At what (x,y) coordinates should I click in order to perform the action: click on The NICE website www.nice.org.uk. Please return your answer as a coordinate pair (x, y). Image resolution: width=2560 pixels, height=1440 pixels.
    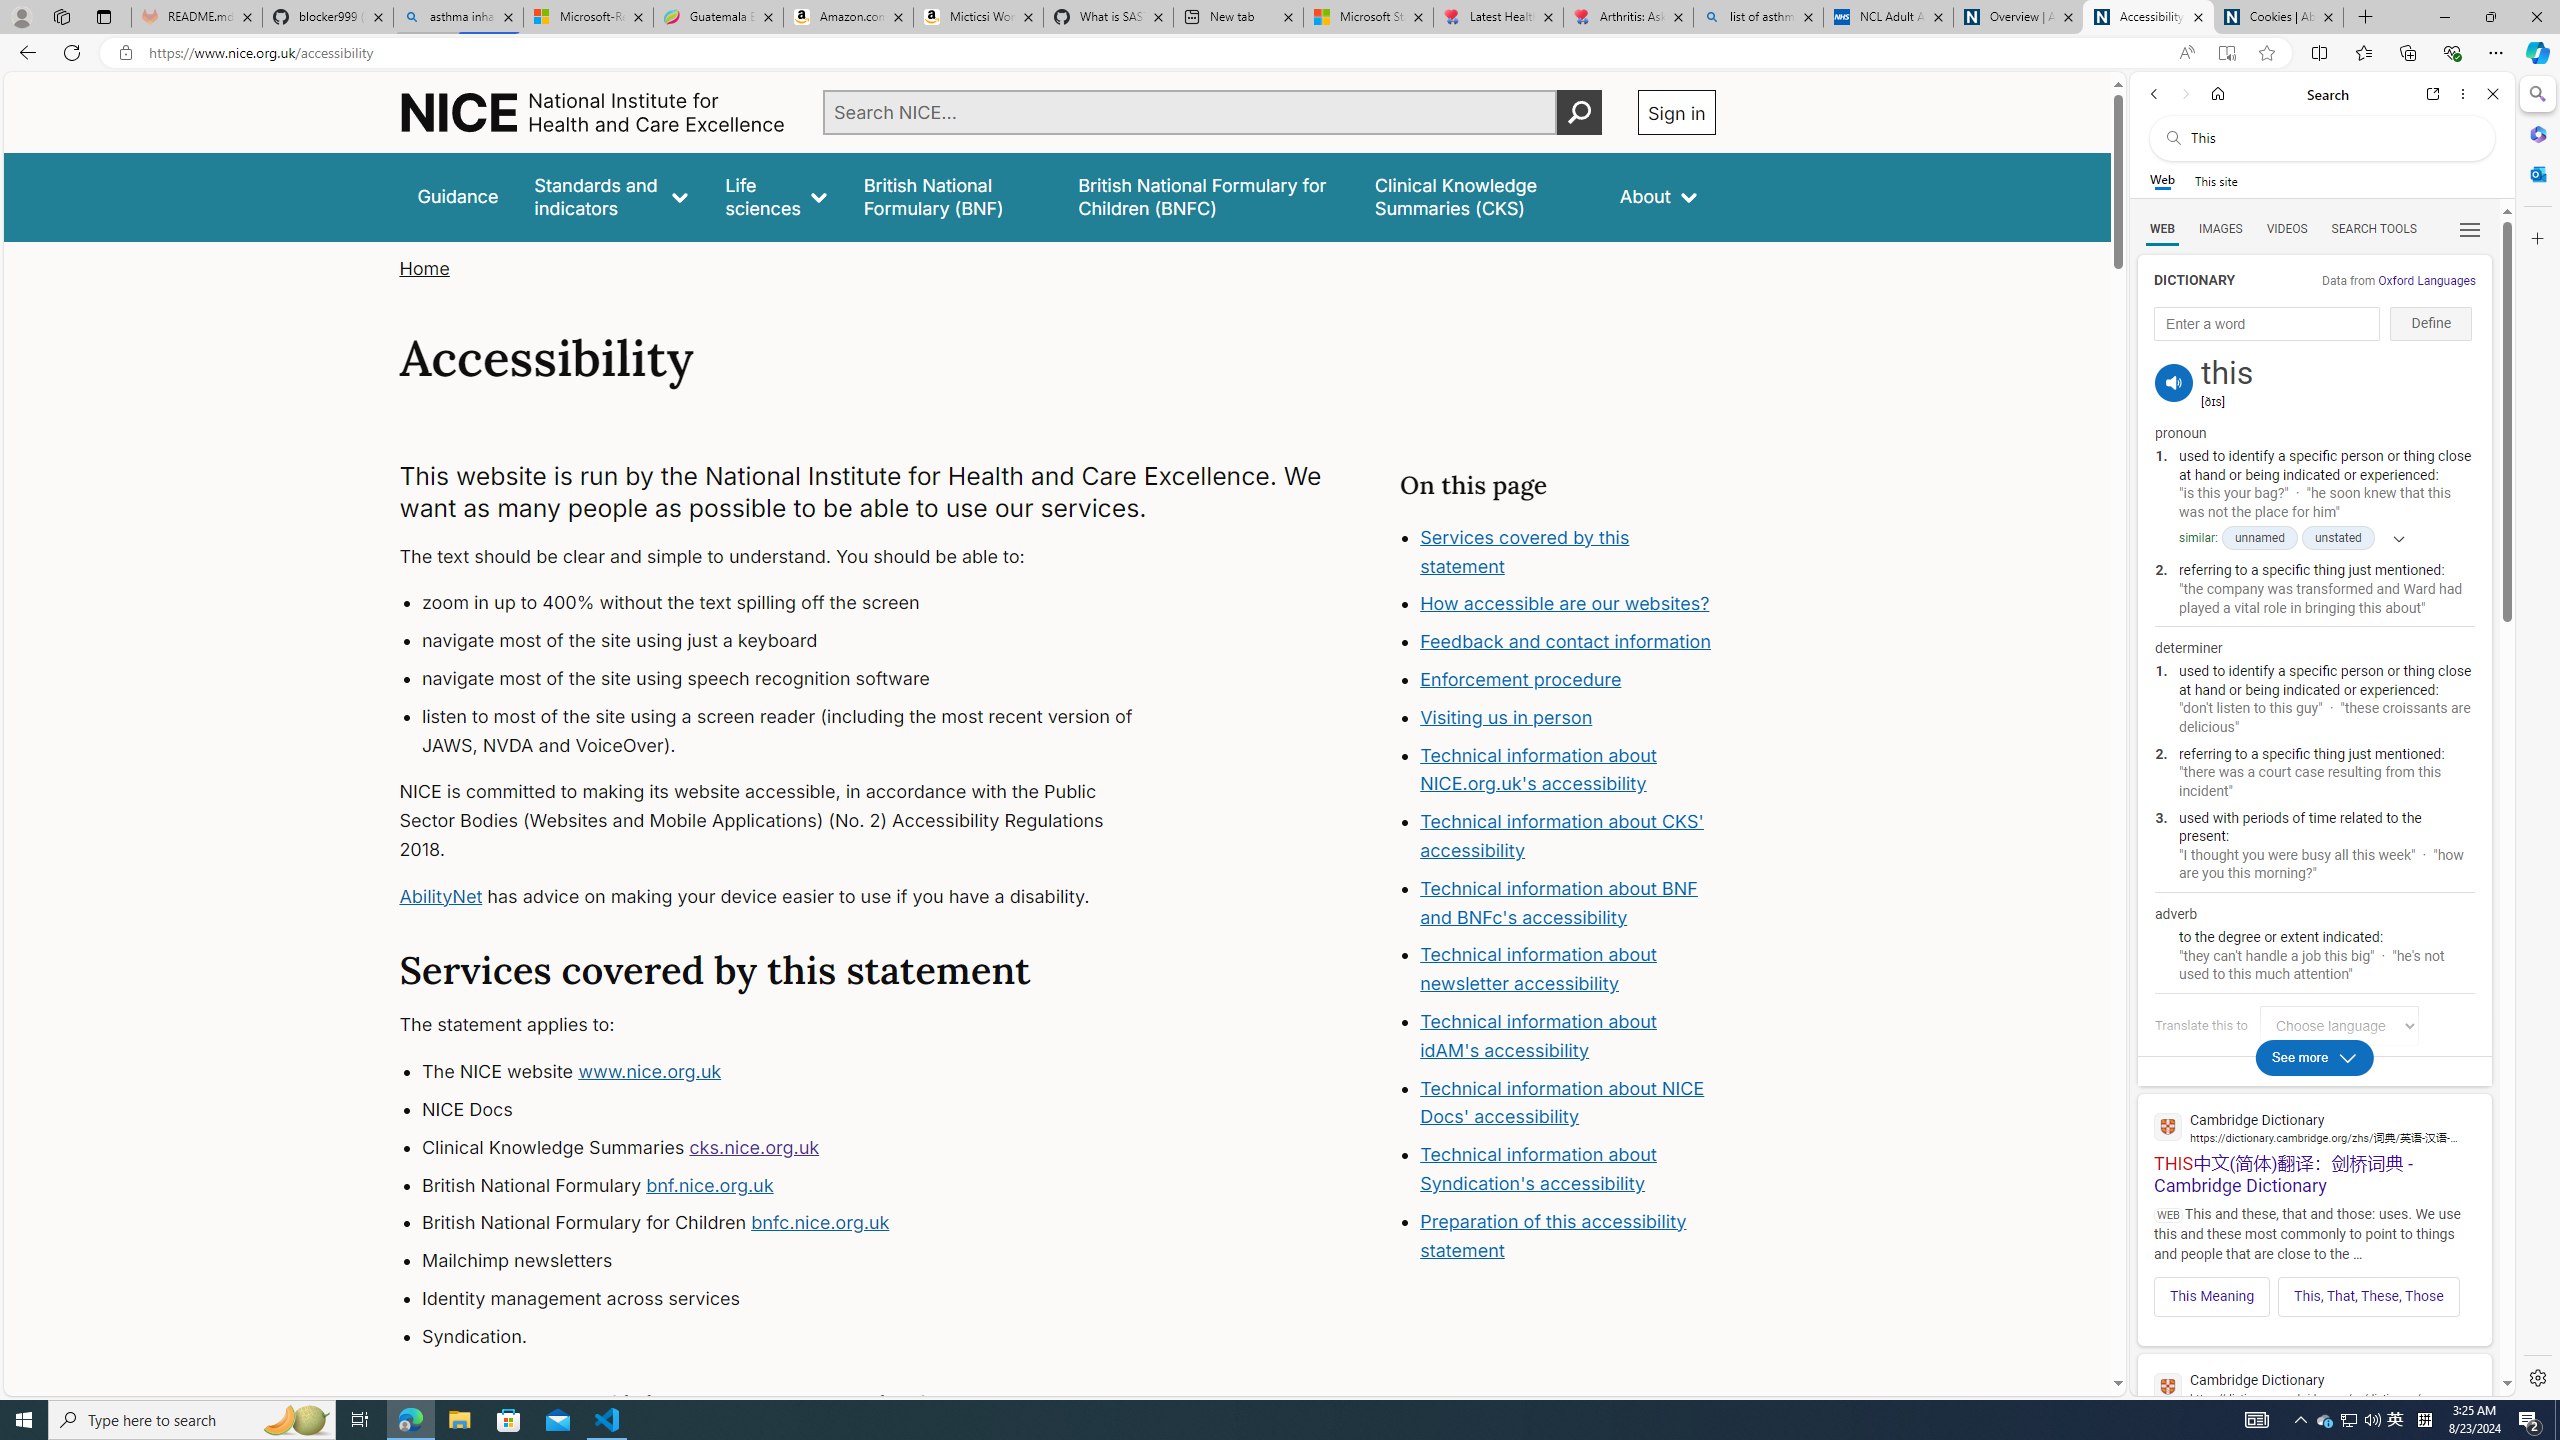
    Looking at the image, I should click on (796, 1072).